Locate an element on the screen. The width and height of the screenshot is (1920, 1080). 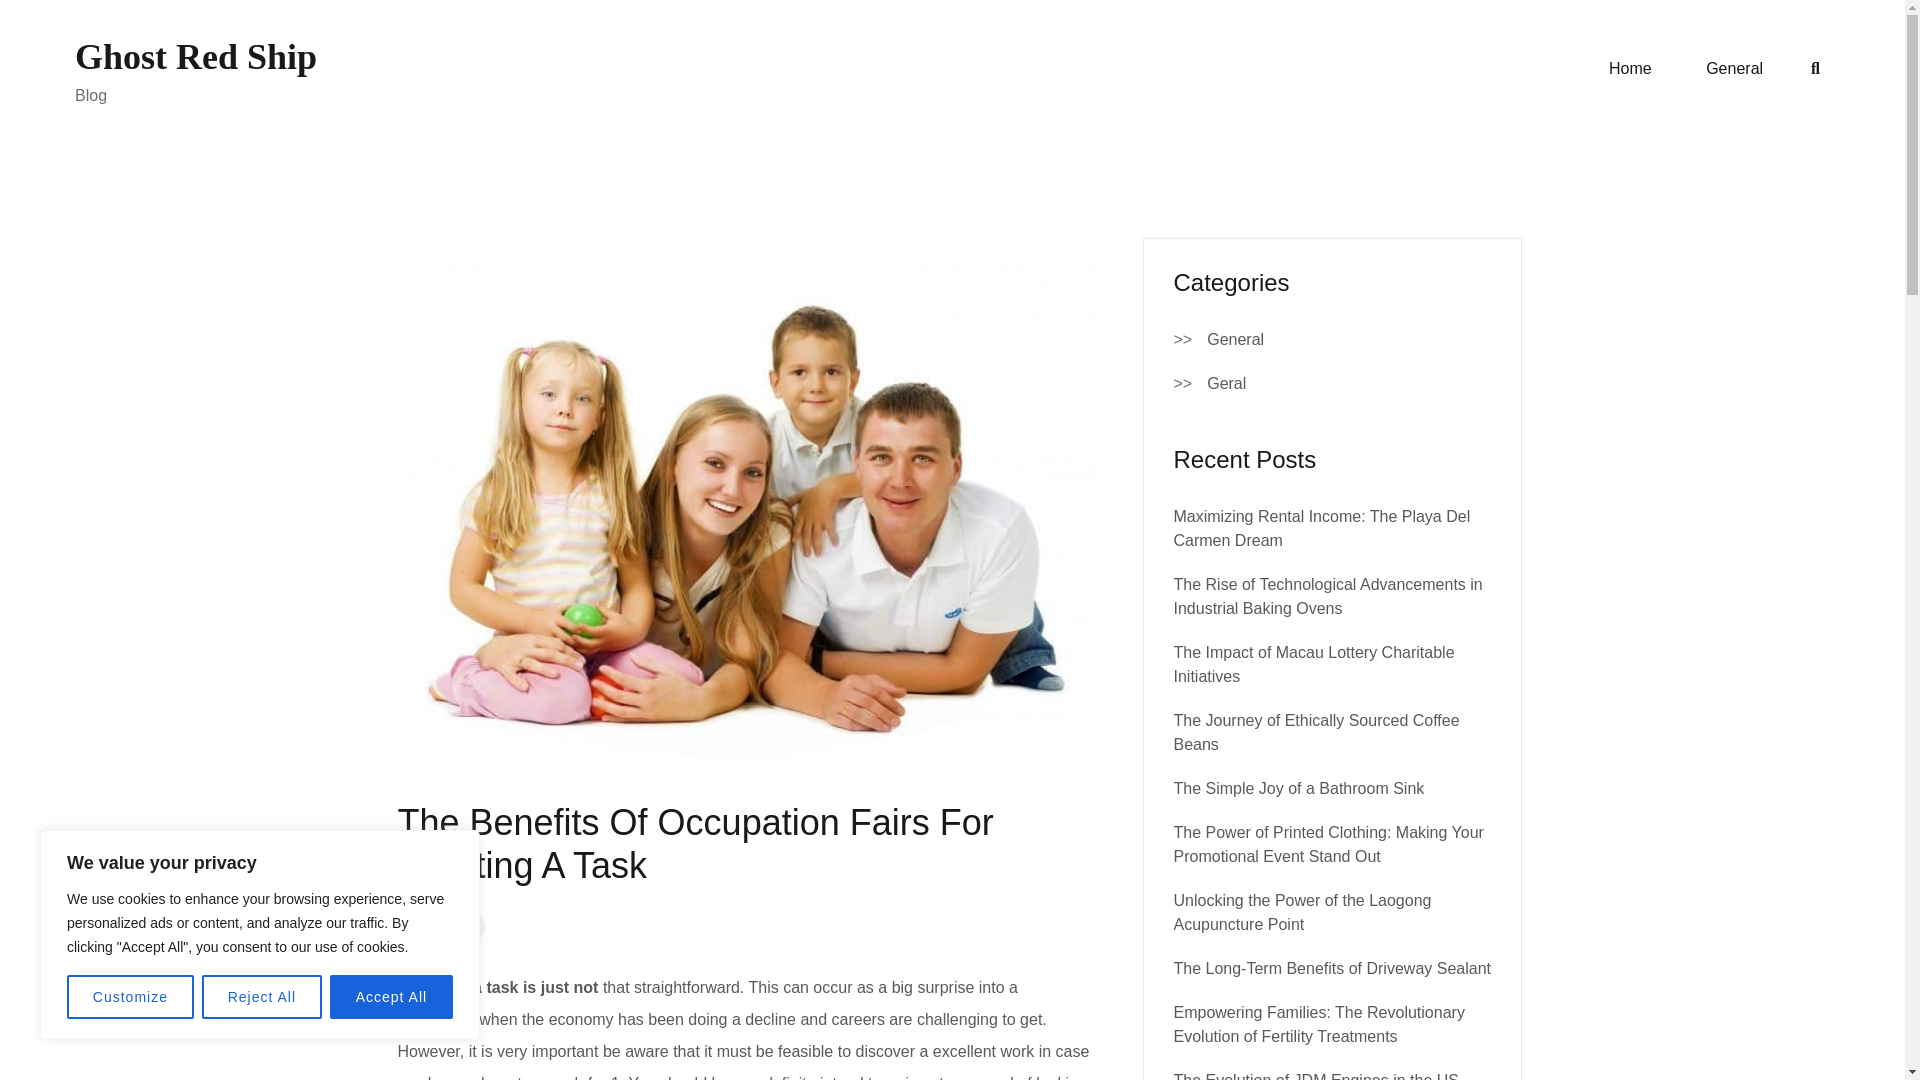
Reject All is located at coordinates (262, 997).